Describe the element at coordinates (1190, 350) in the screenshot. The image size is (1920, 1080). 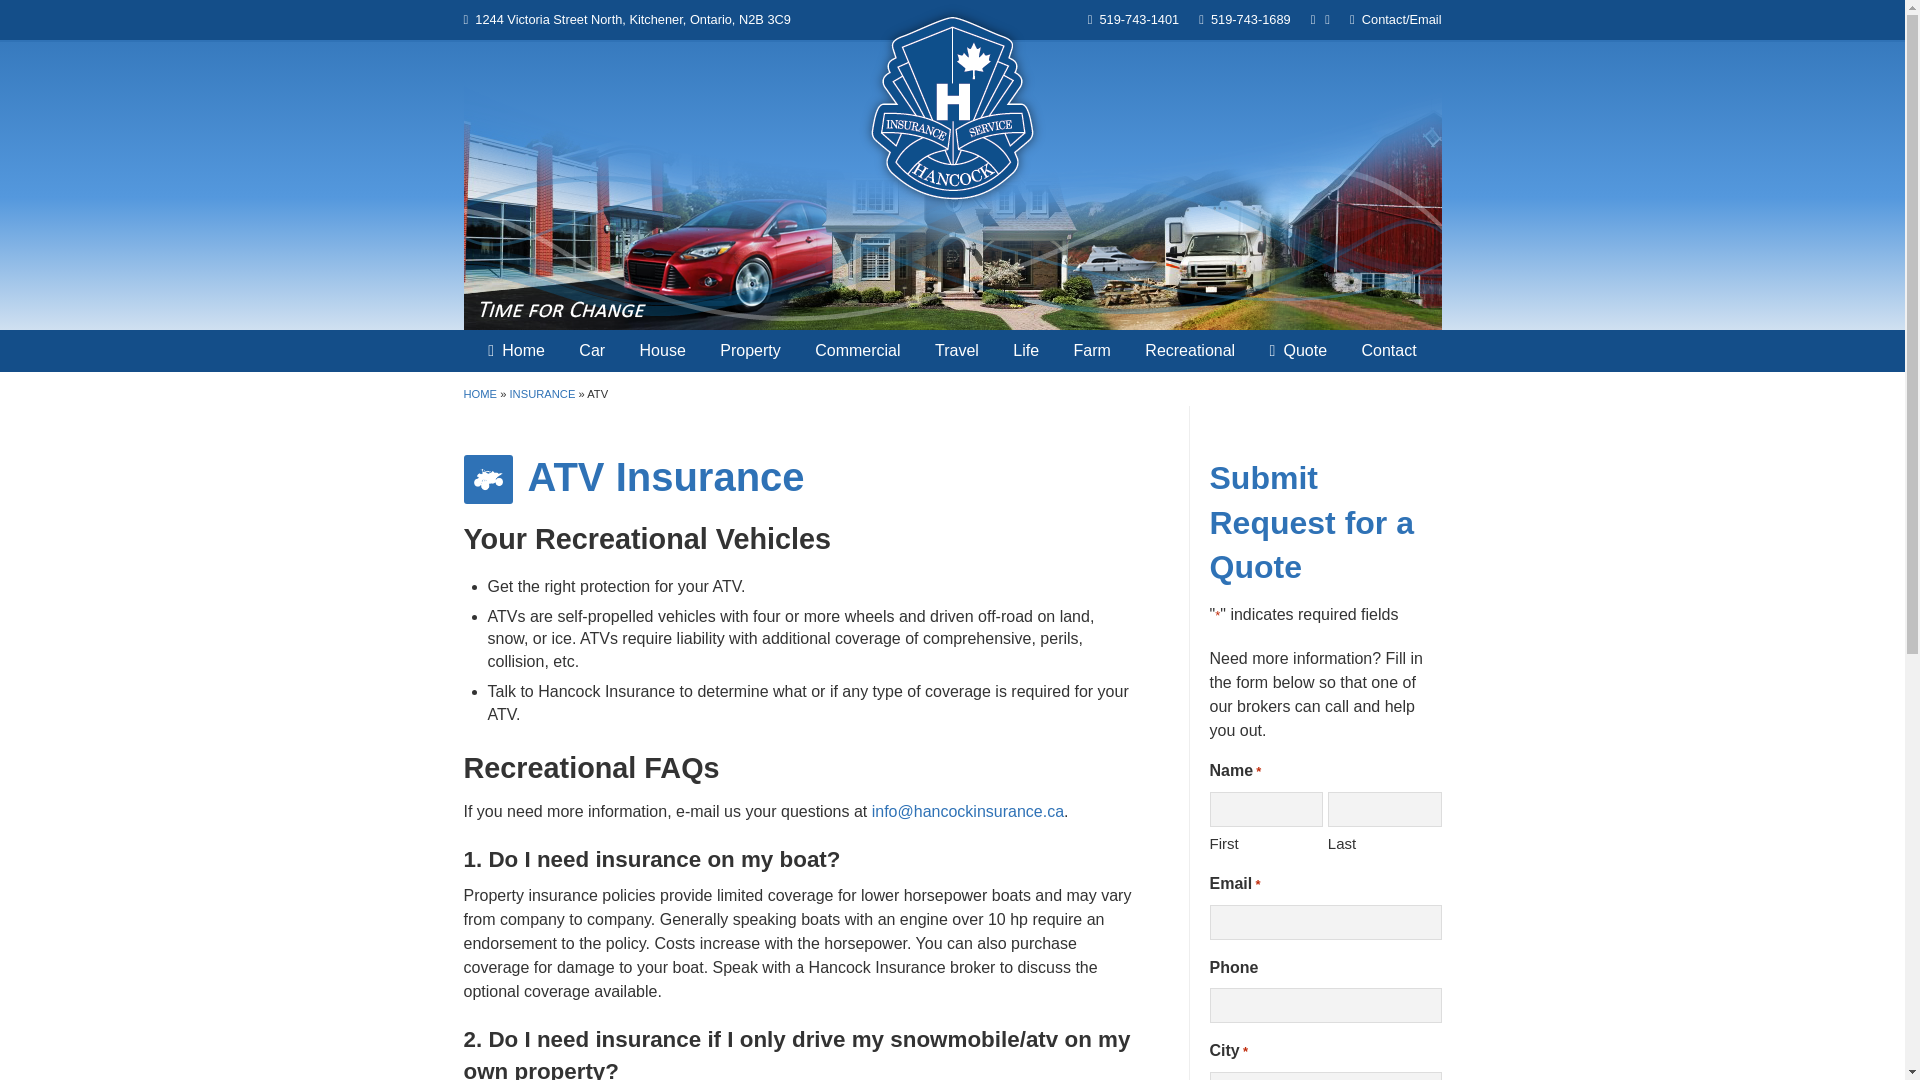
I see `Recreational` at that location.